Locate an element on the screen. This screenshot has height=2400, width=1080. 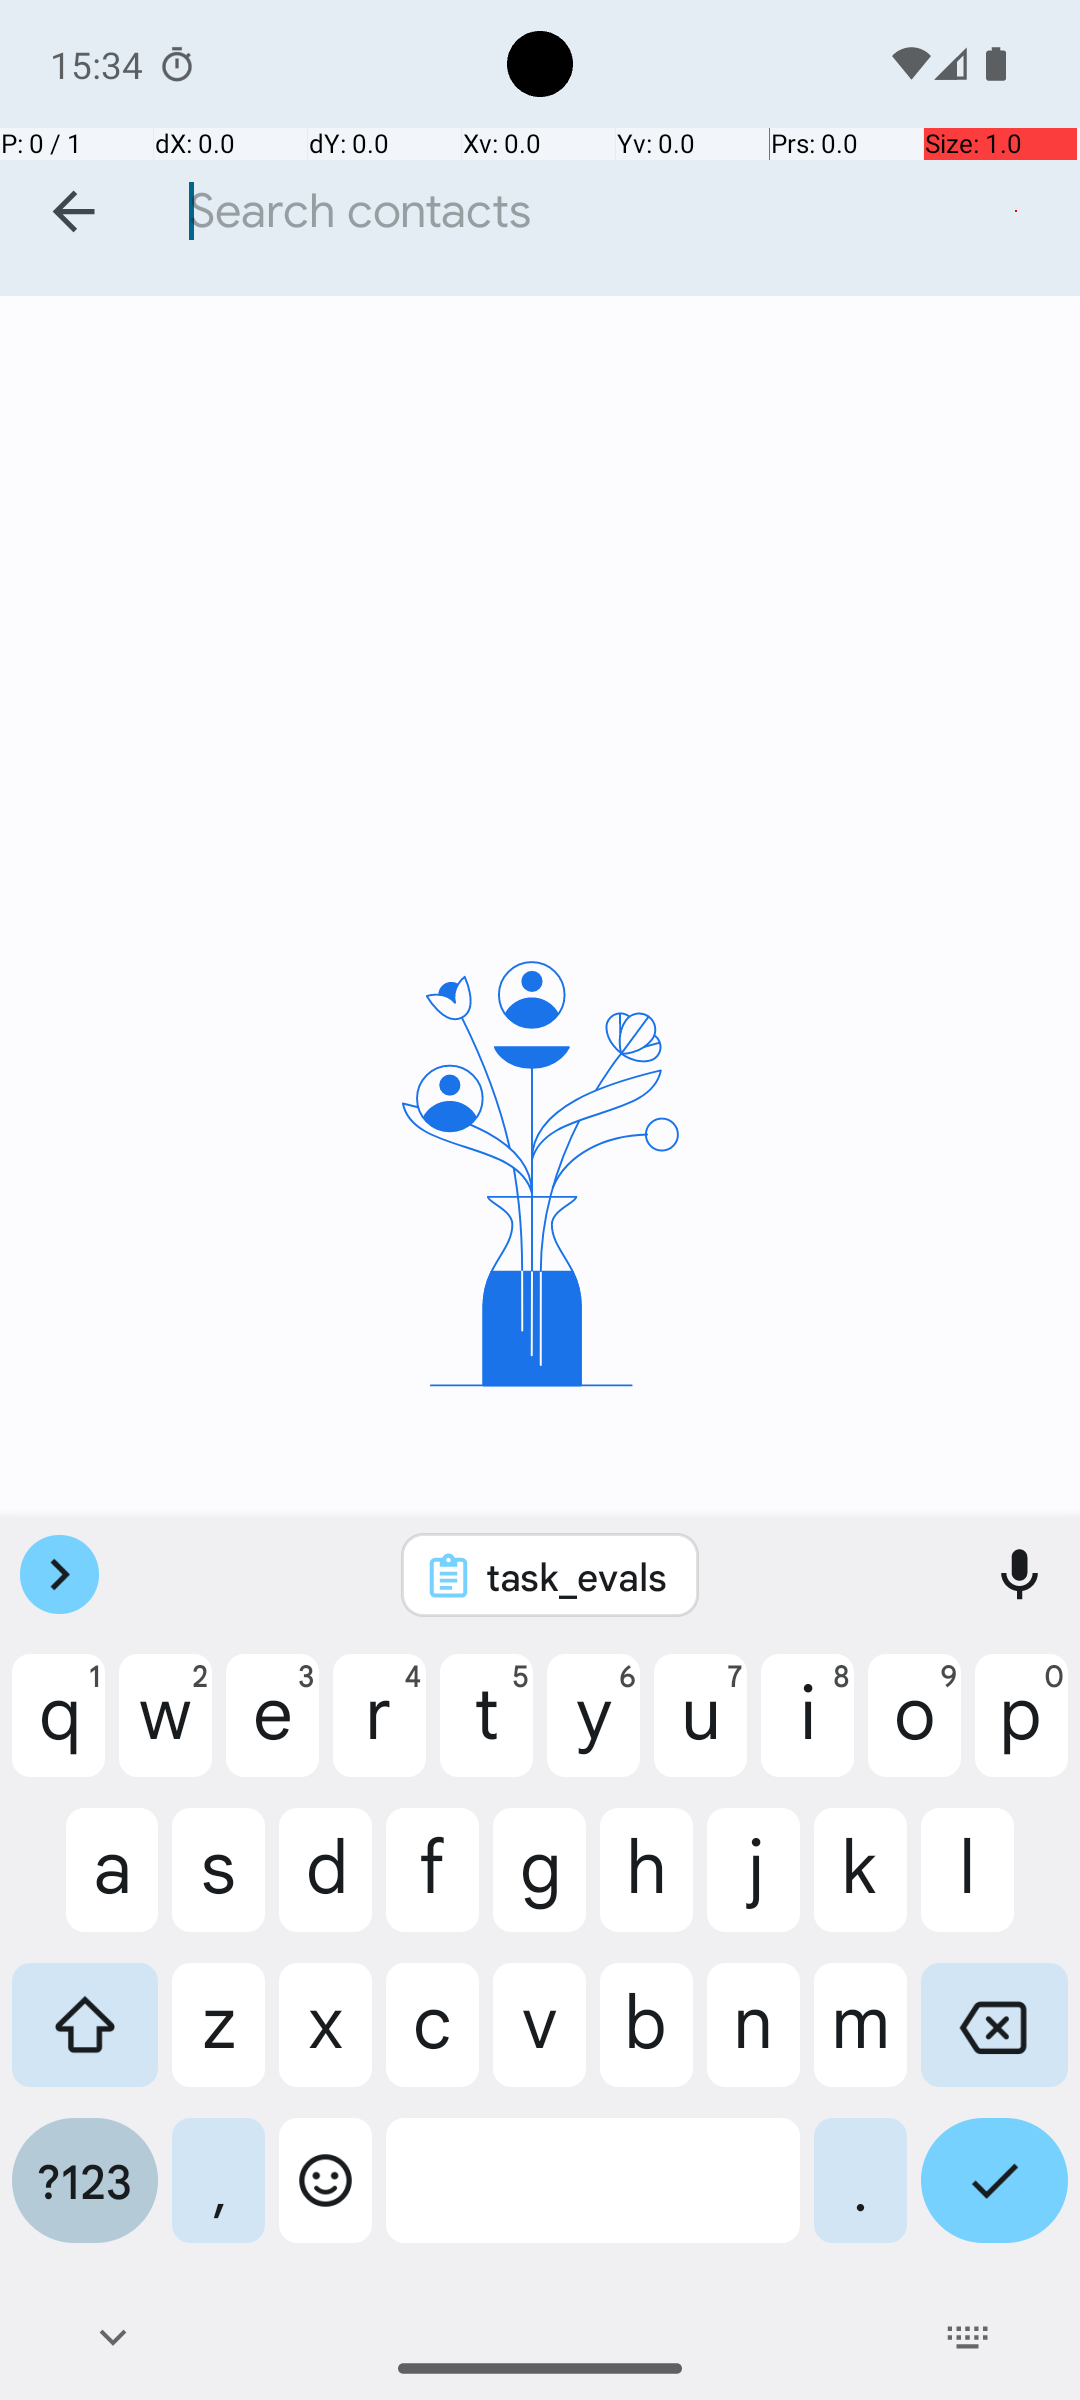
task_evals is located at coordinates (576, 1576).